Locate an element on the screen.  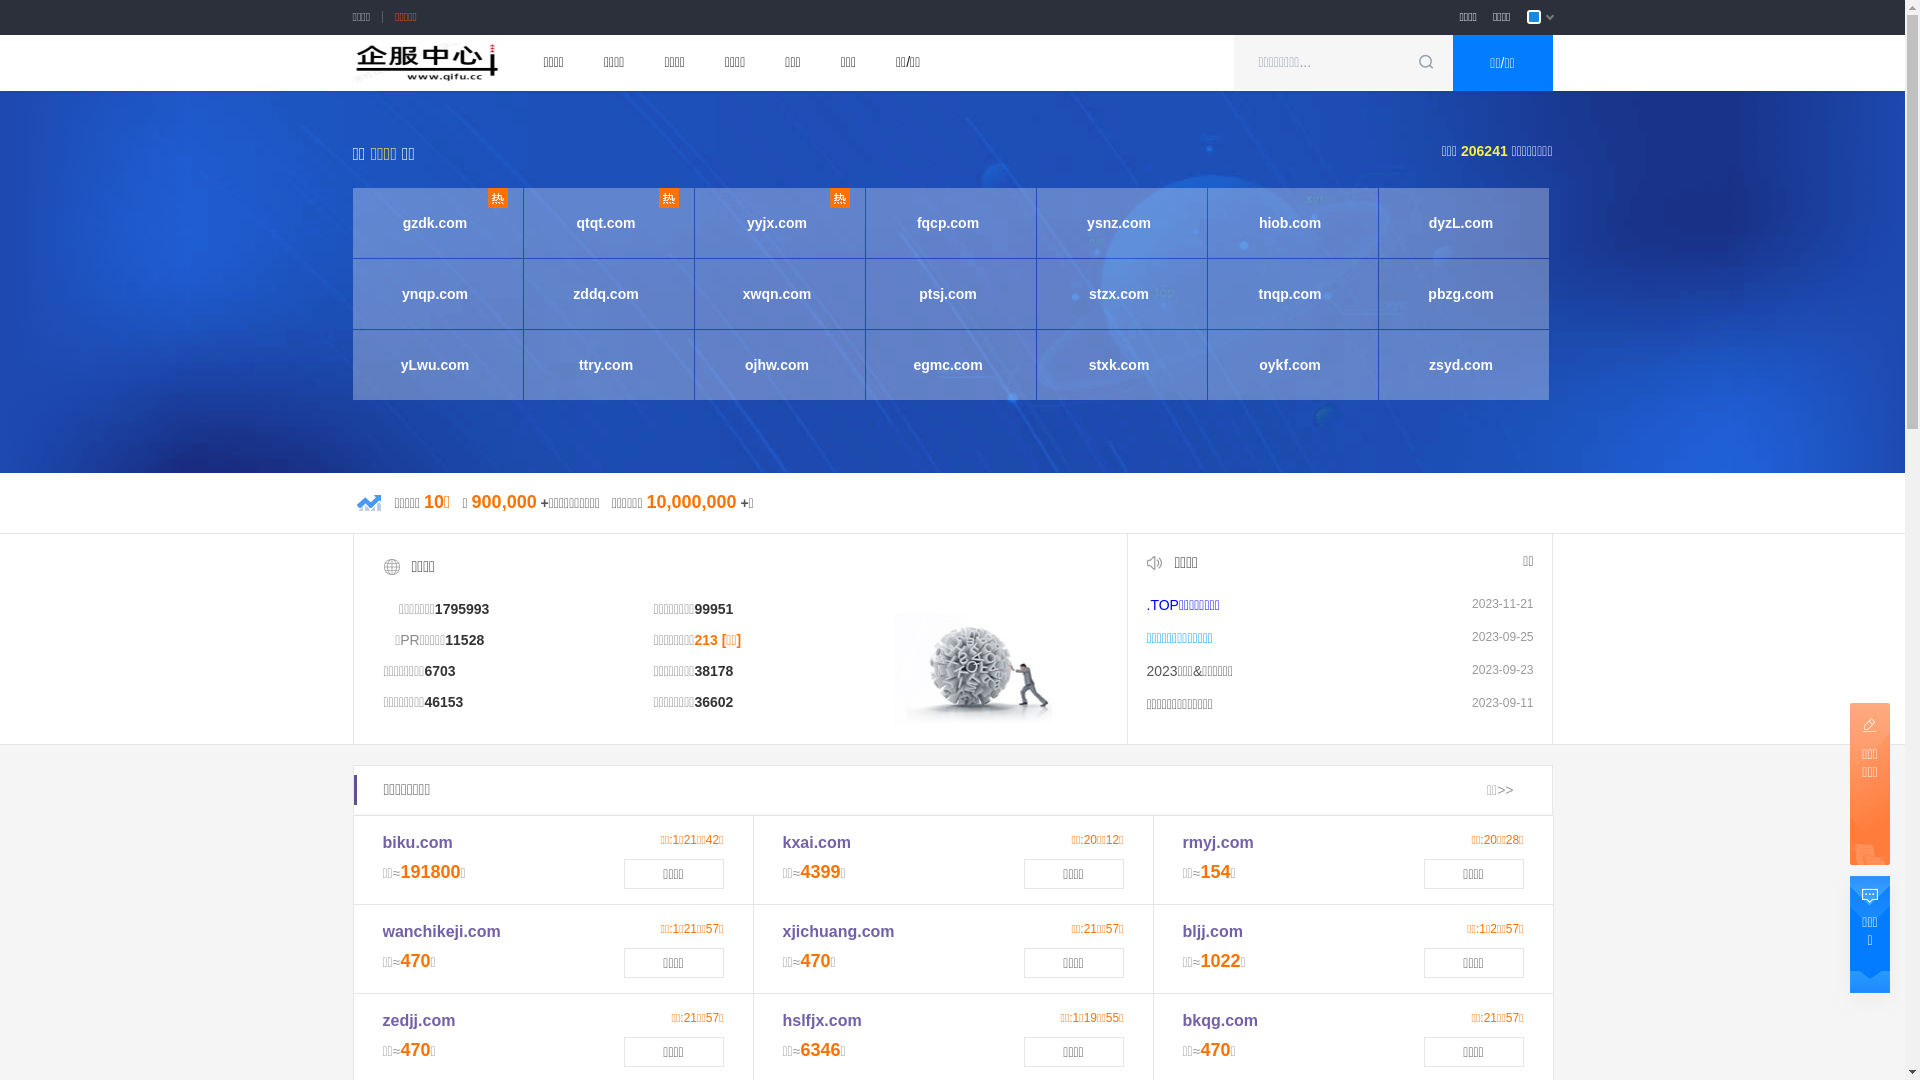
xwqn.com is located at coordinates (776, 294).